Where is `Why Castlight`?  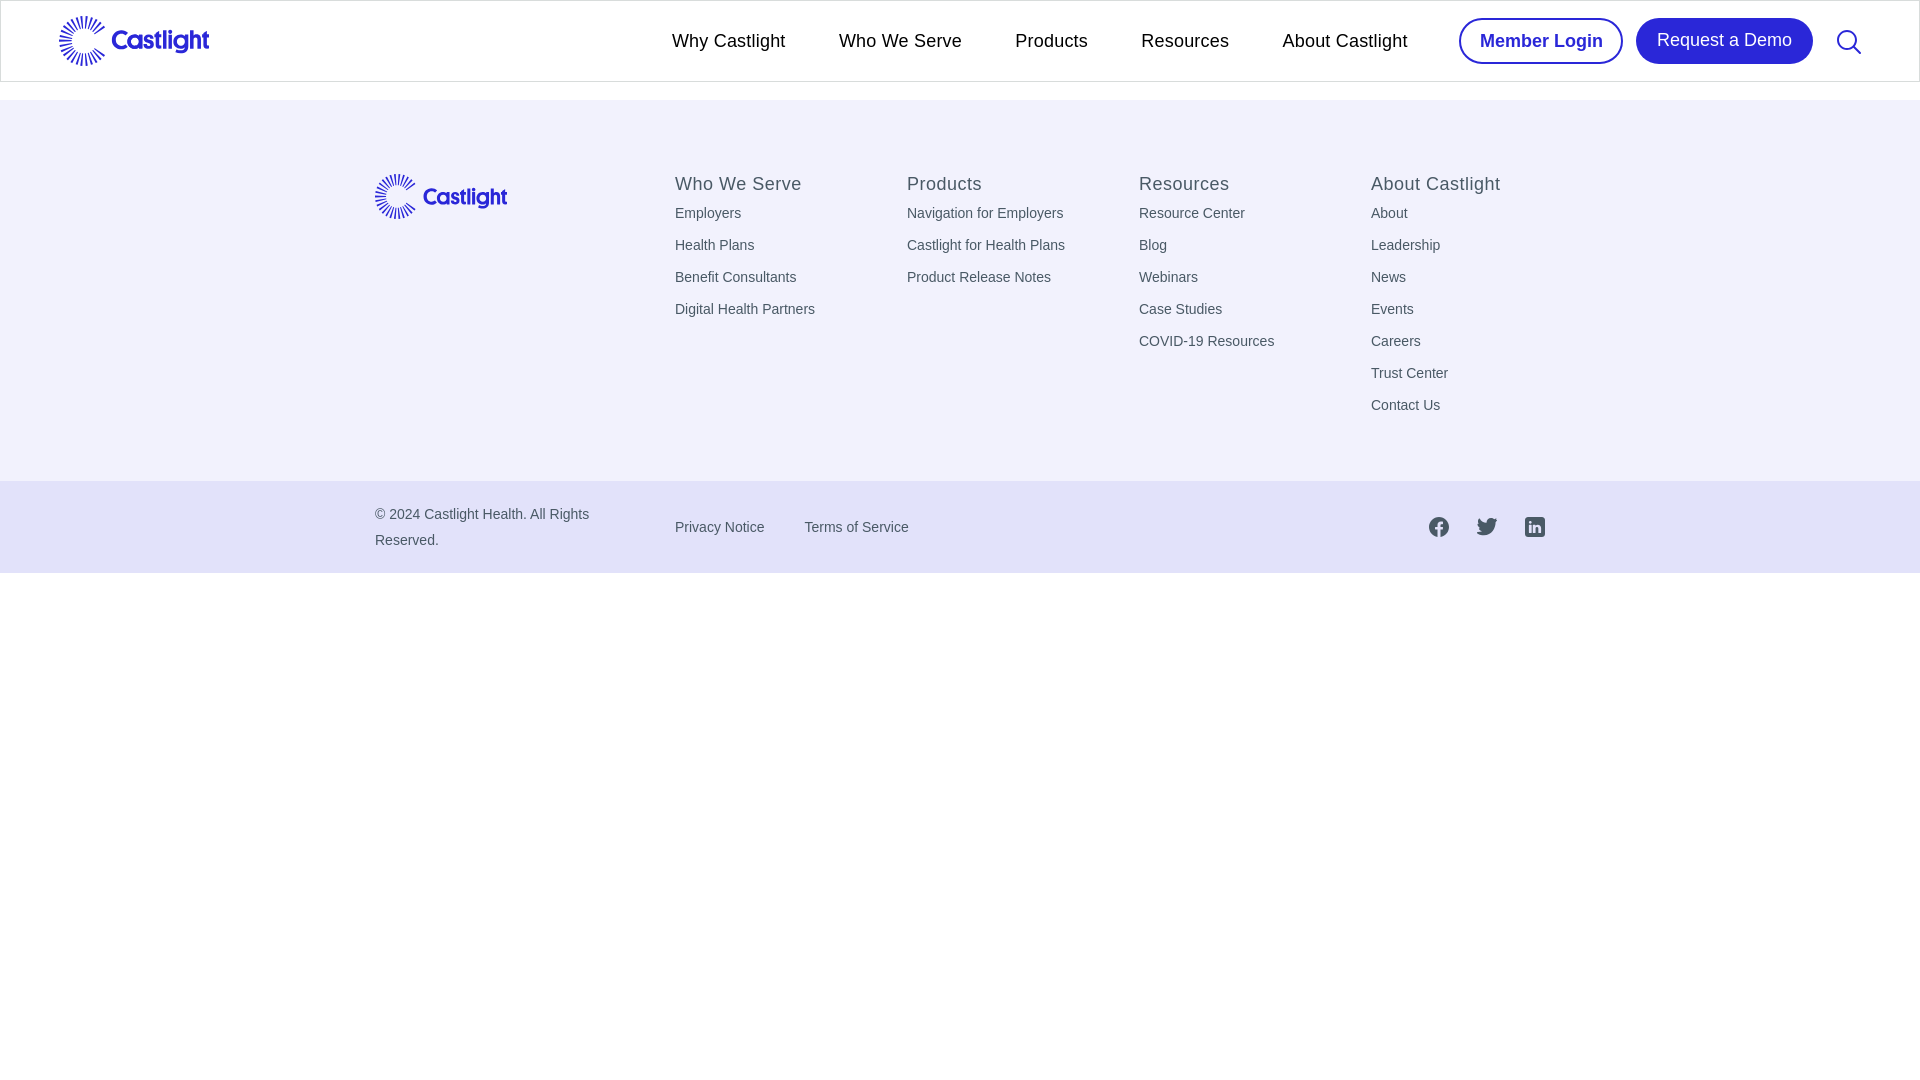
Why Castlight is located at coordinates (728, 40).